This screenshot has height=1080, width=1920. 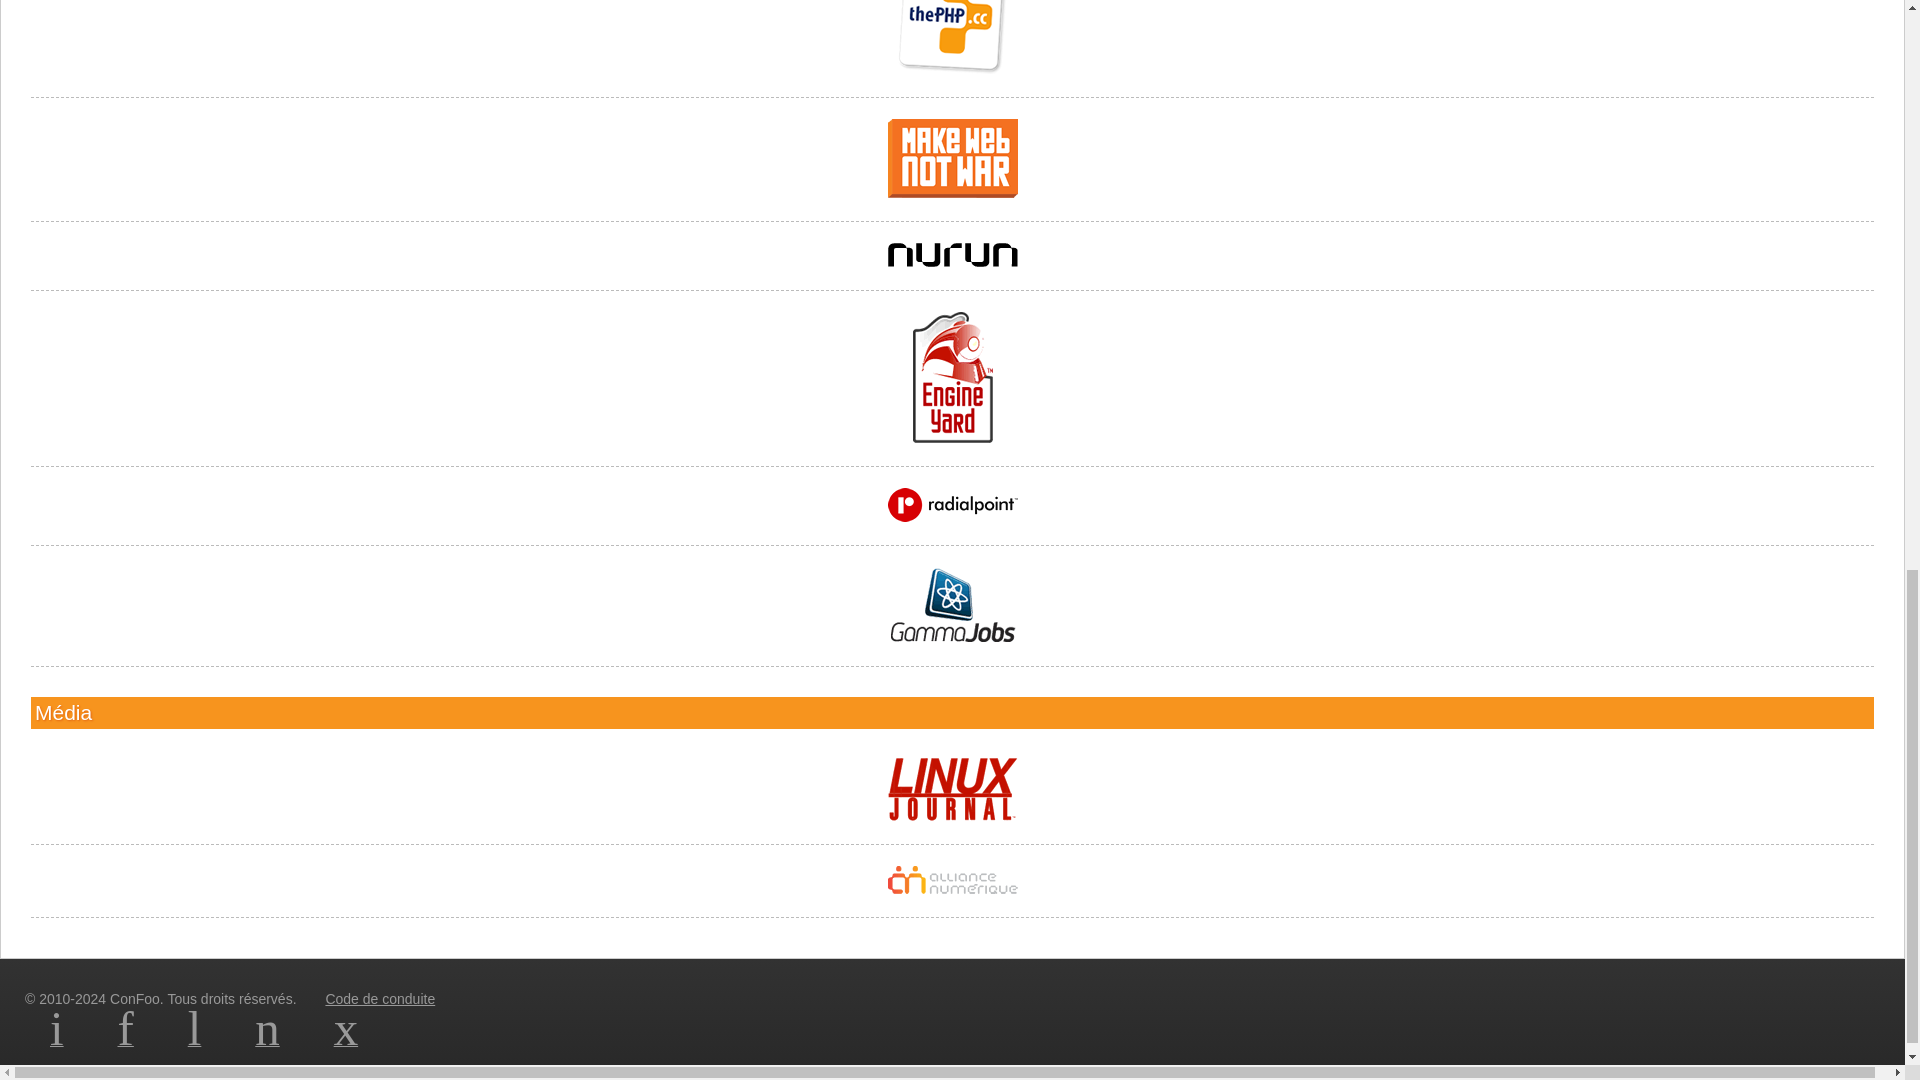 I want to click on Flickr photos, so click(x=268, y=1040).